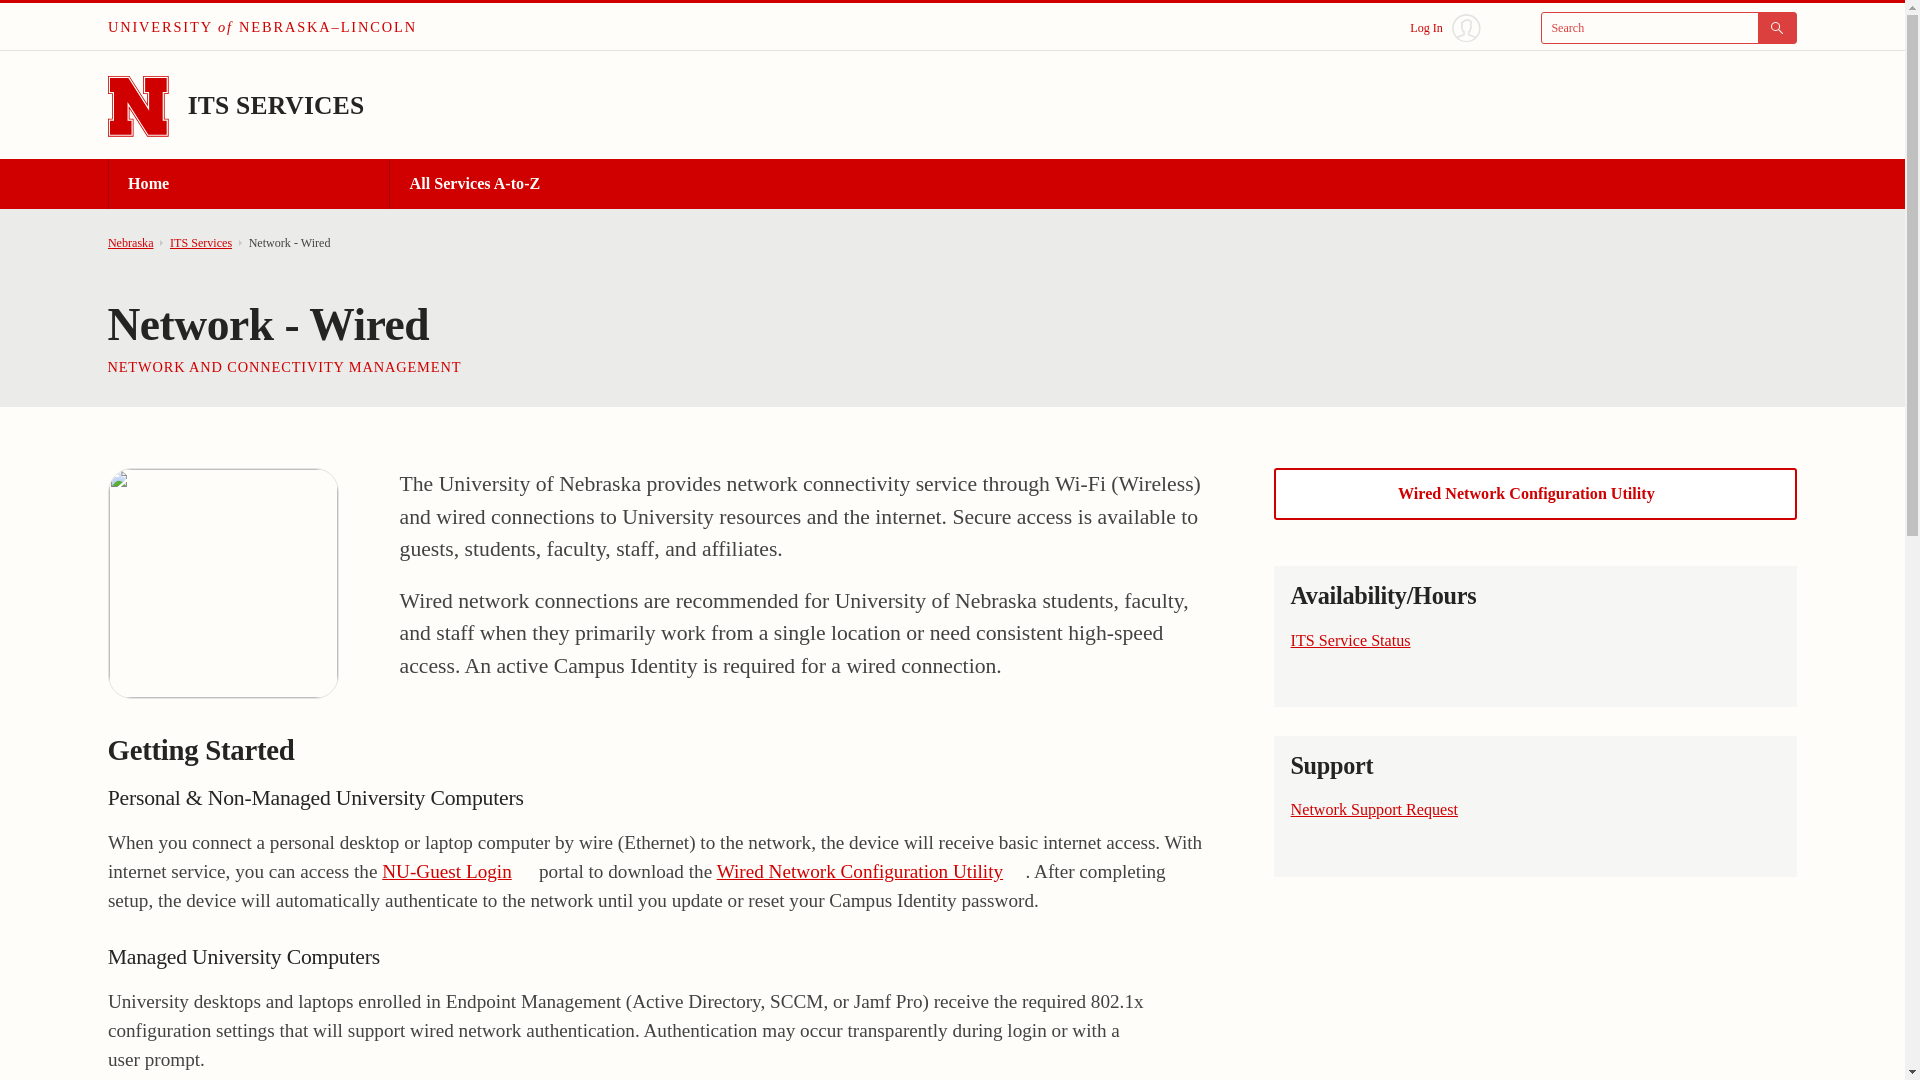 The height and width of the screenshot is (1080, 1920). What do you see at coordinates (458, 871) in the screenshot?
I see `NU-Guest Login` at bounding box center [458, 871].